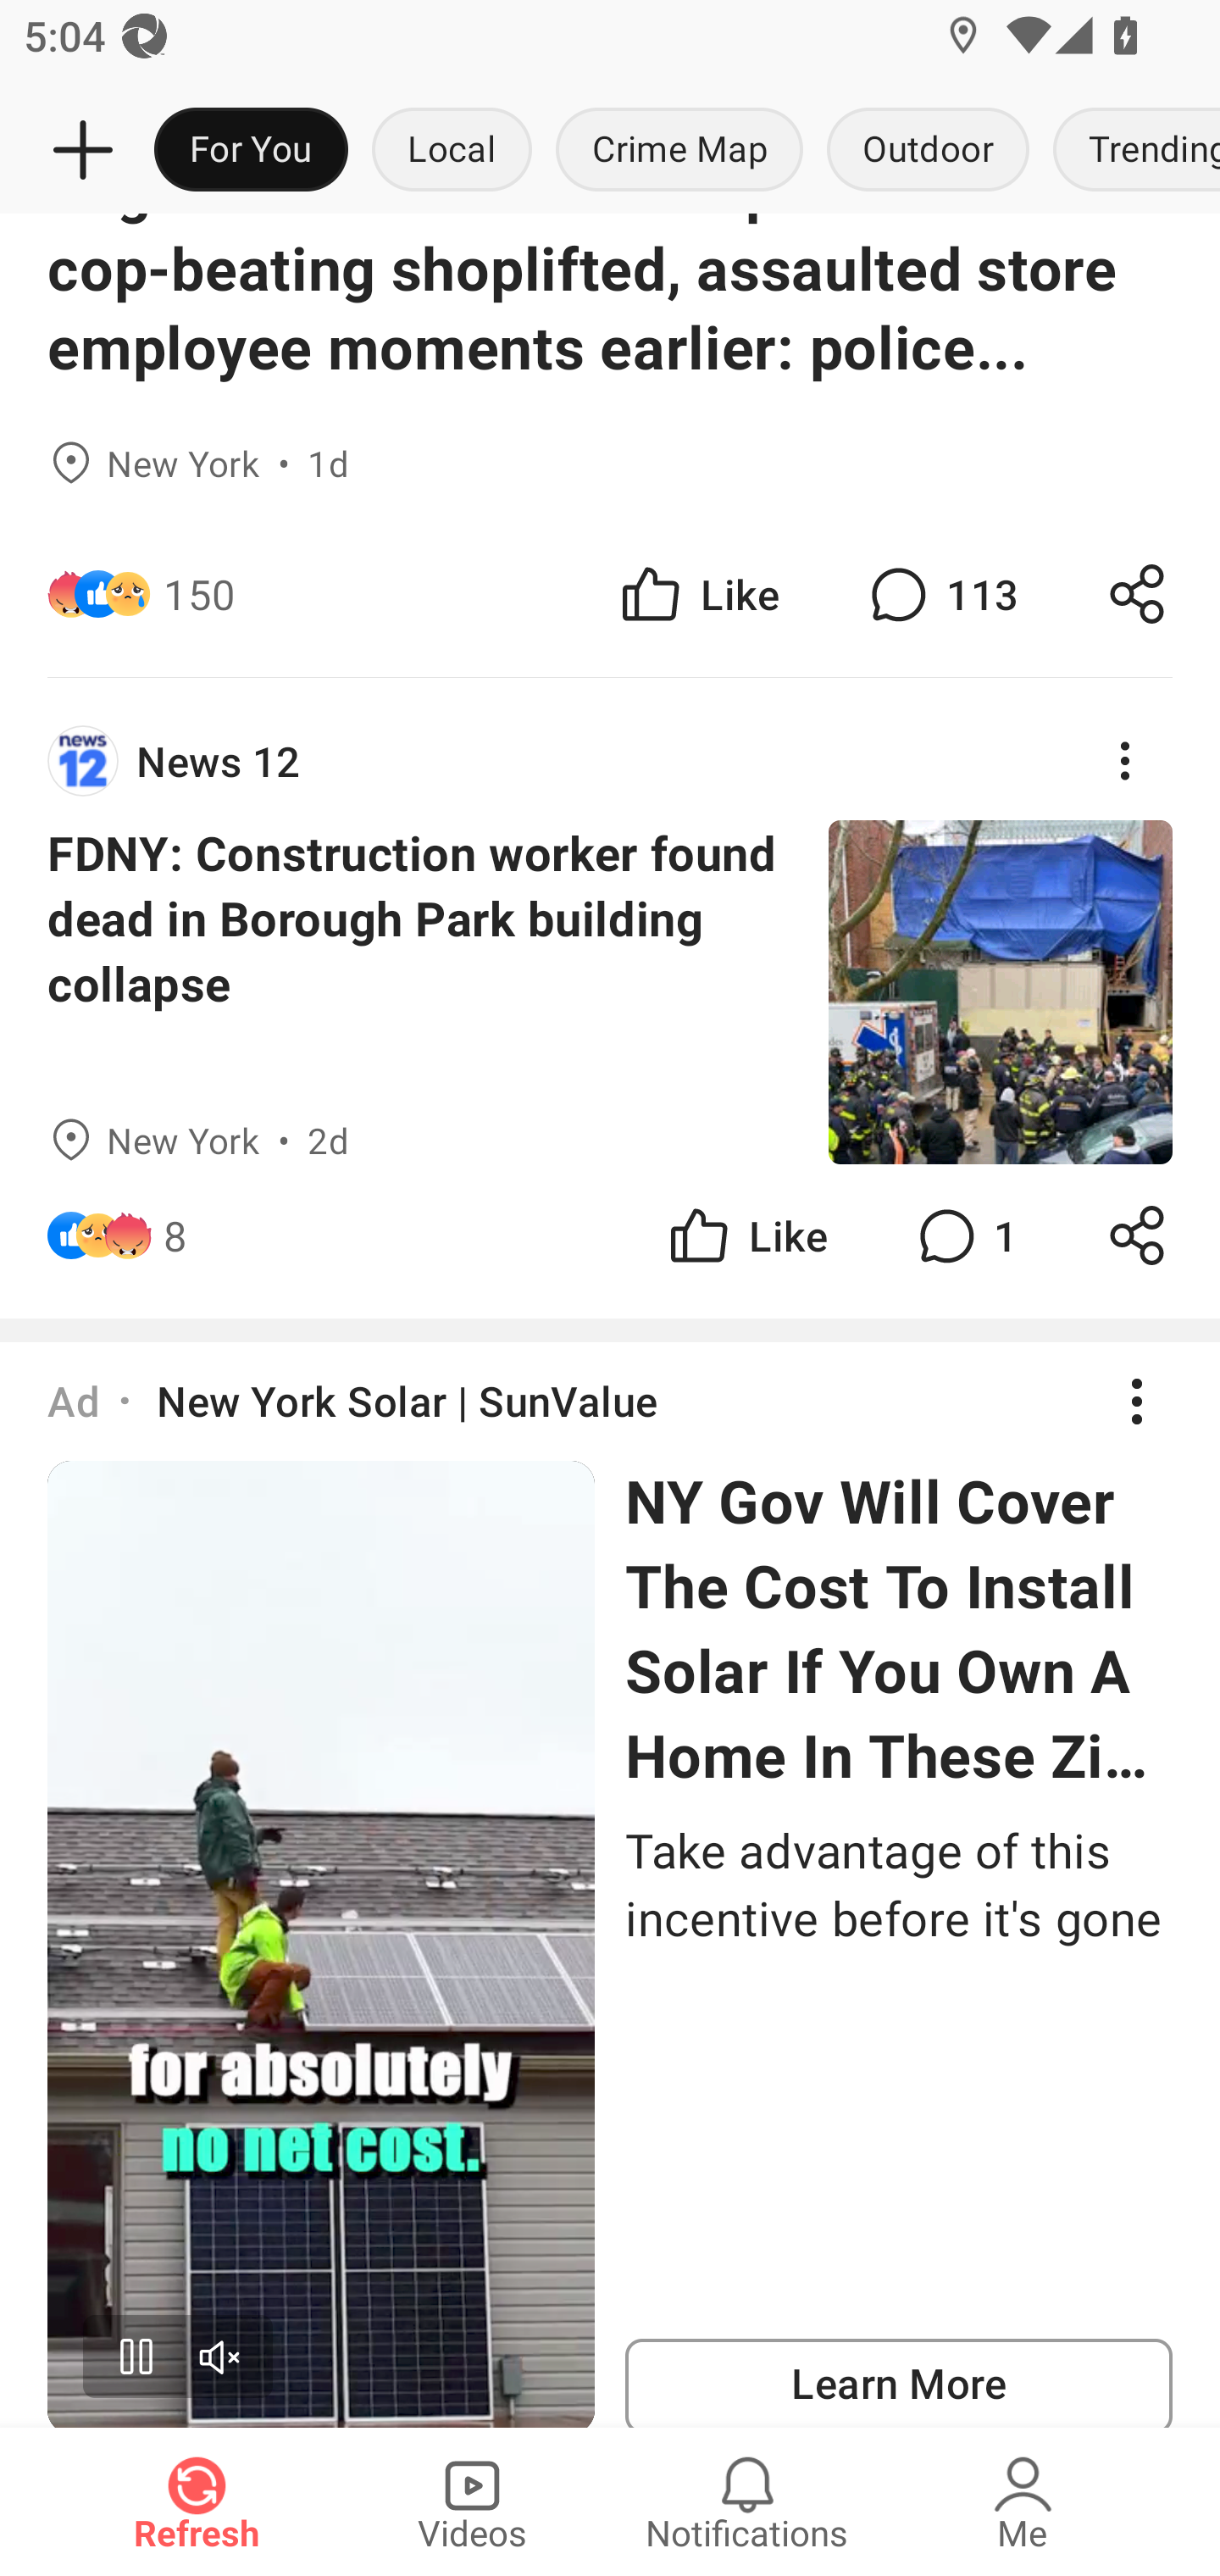 Image resolution: width=1220 pixels, height=2576 pixels. I want to click on 1, so click(964, 1235).